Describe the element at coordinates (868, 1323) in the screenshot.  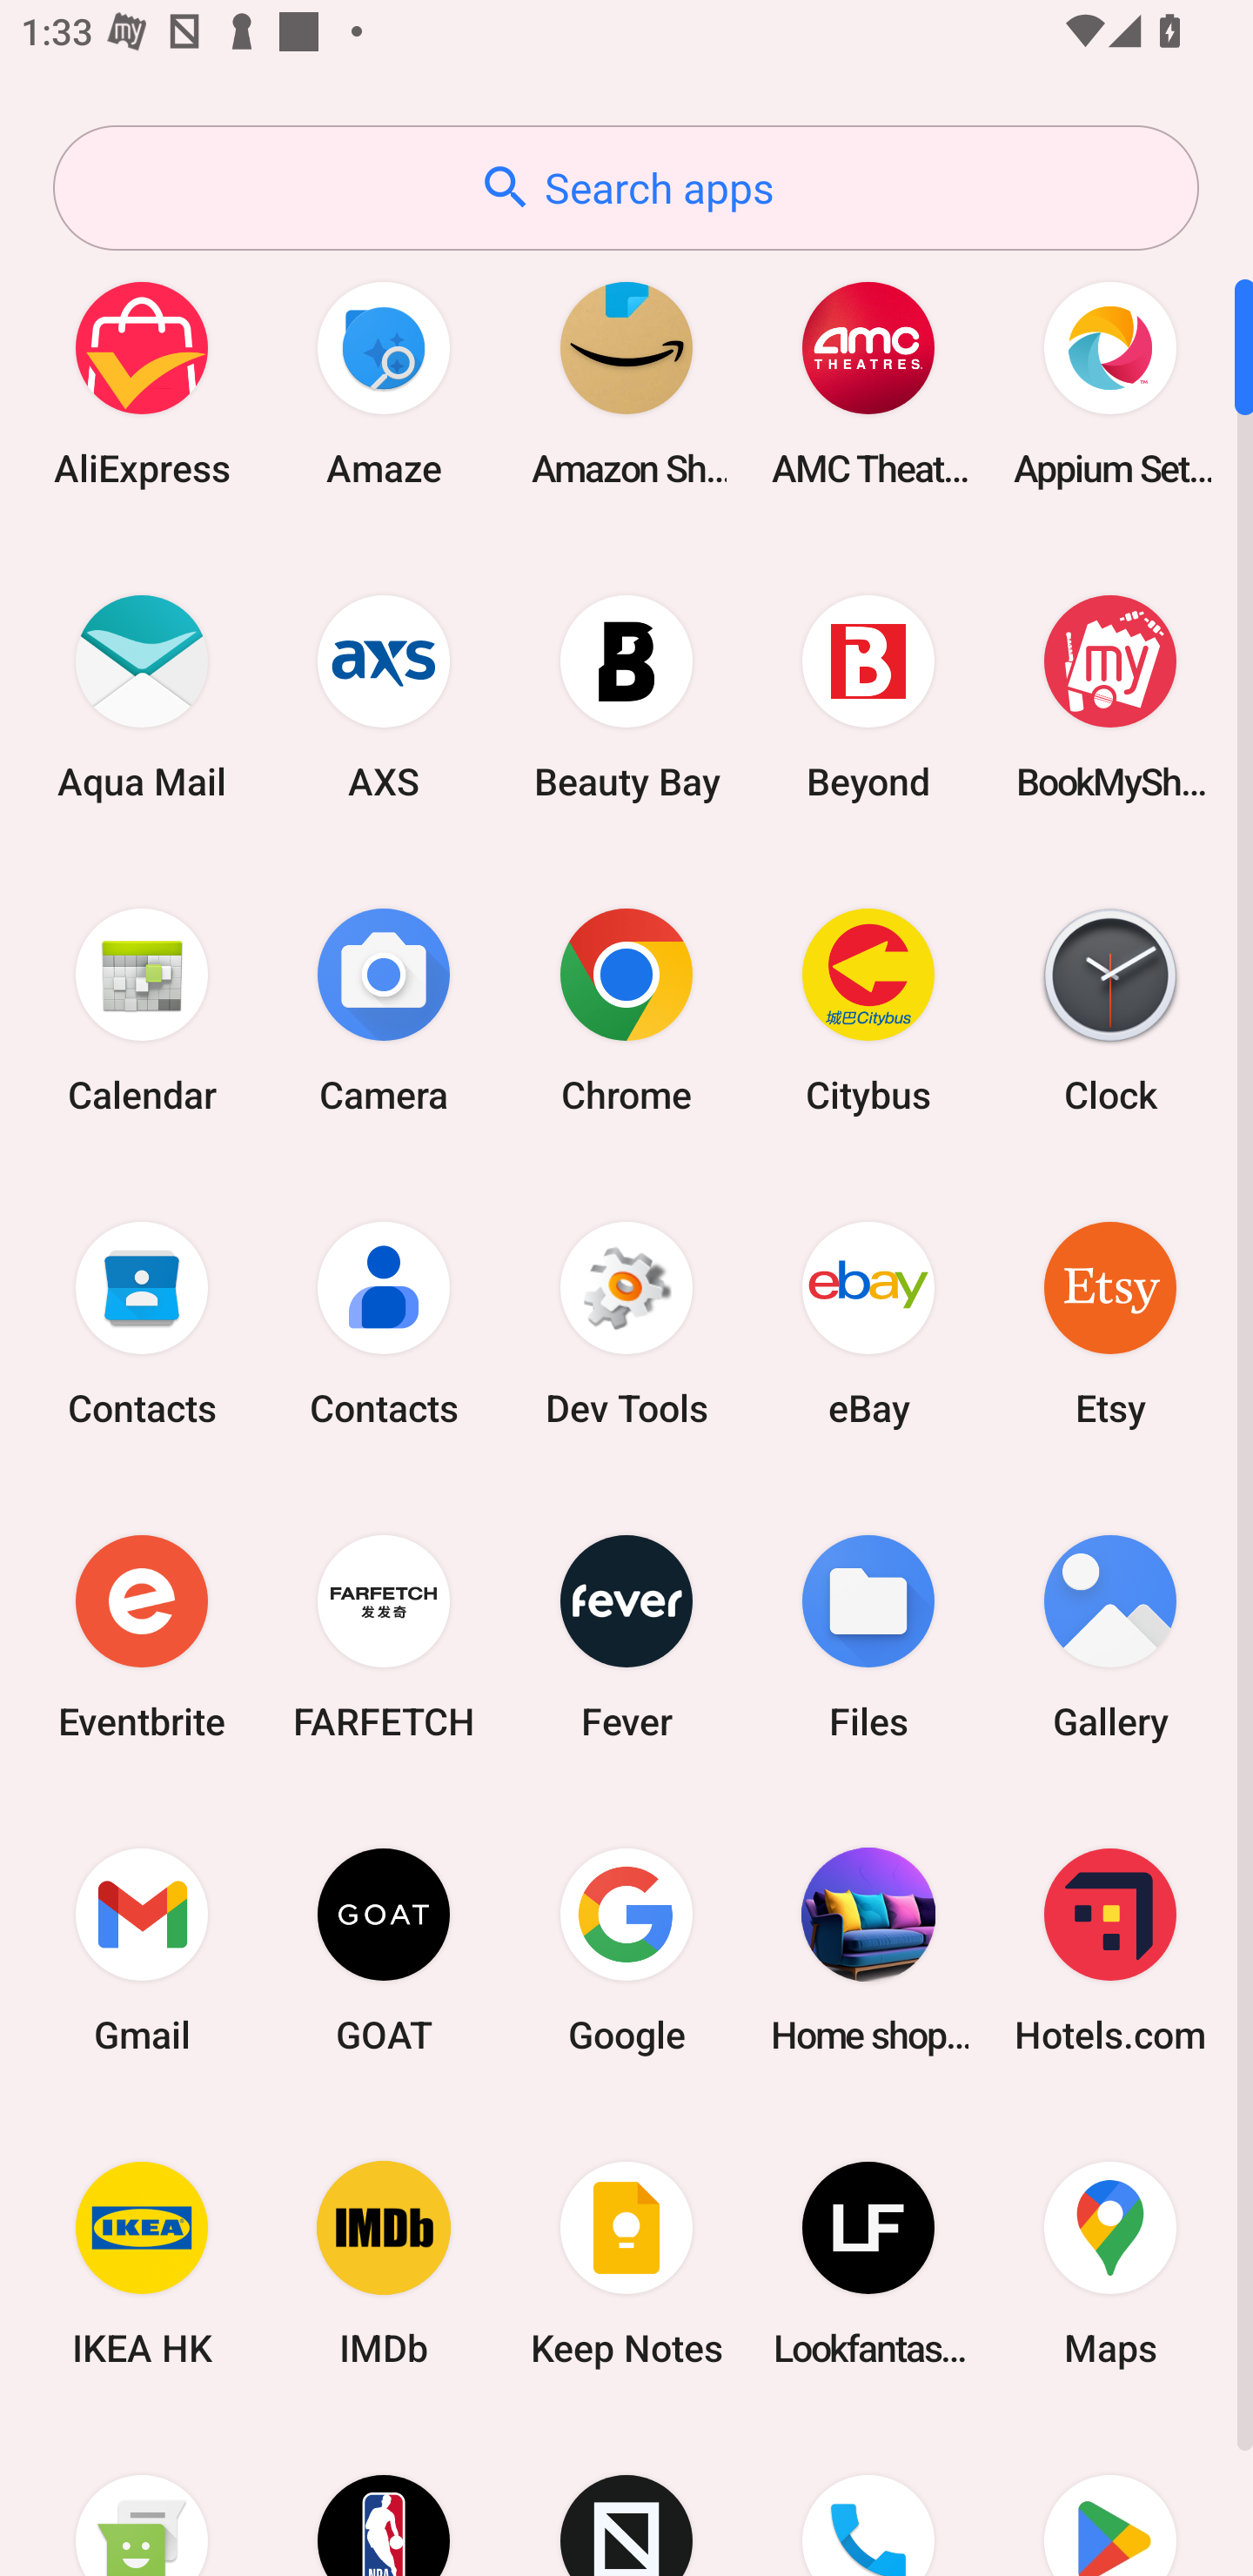
I see `eBay` at that location.